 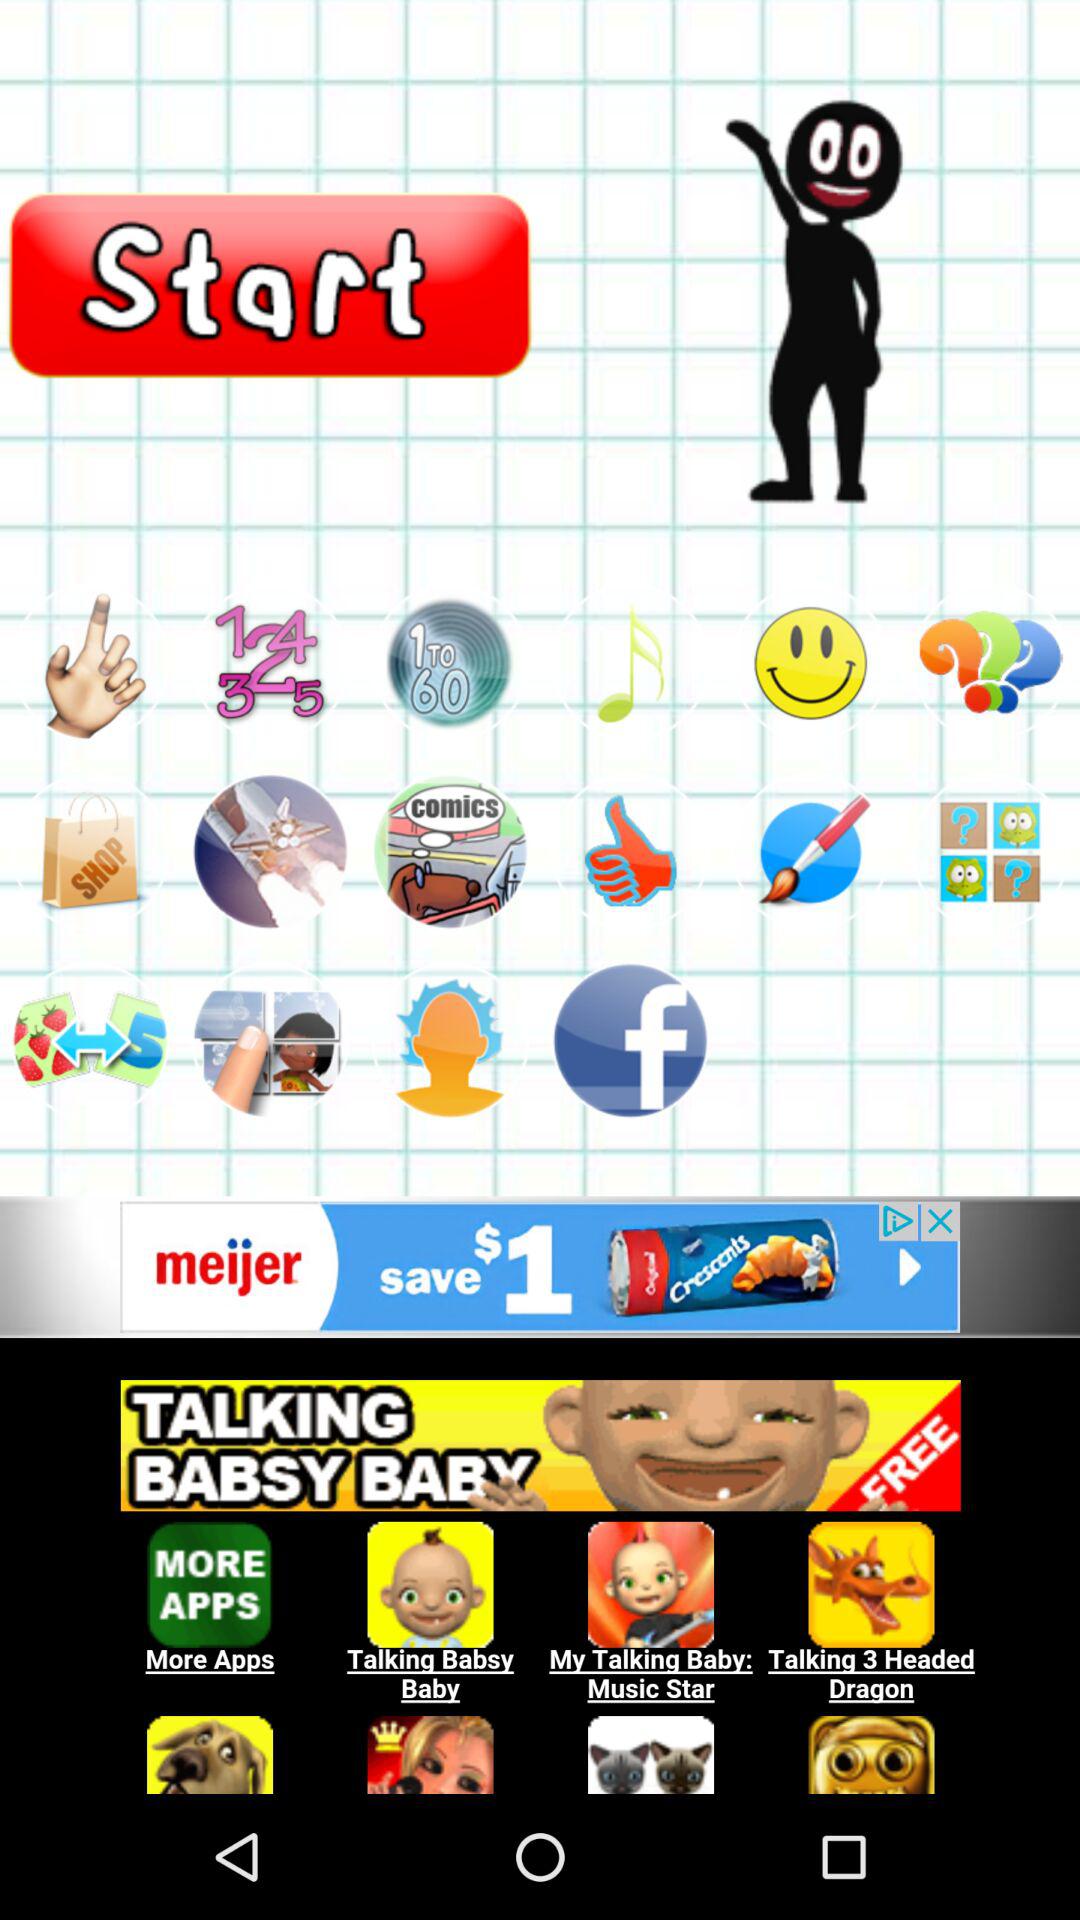 What do you see at coordinates (270, 852) in the screenshot?
I see `click picture icon` at bounding box center [270, 852].